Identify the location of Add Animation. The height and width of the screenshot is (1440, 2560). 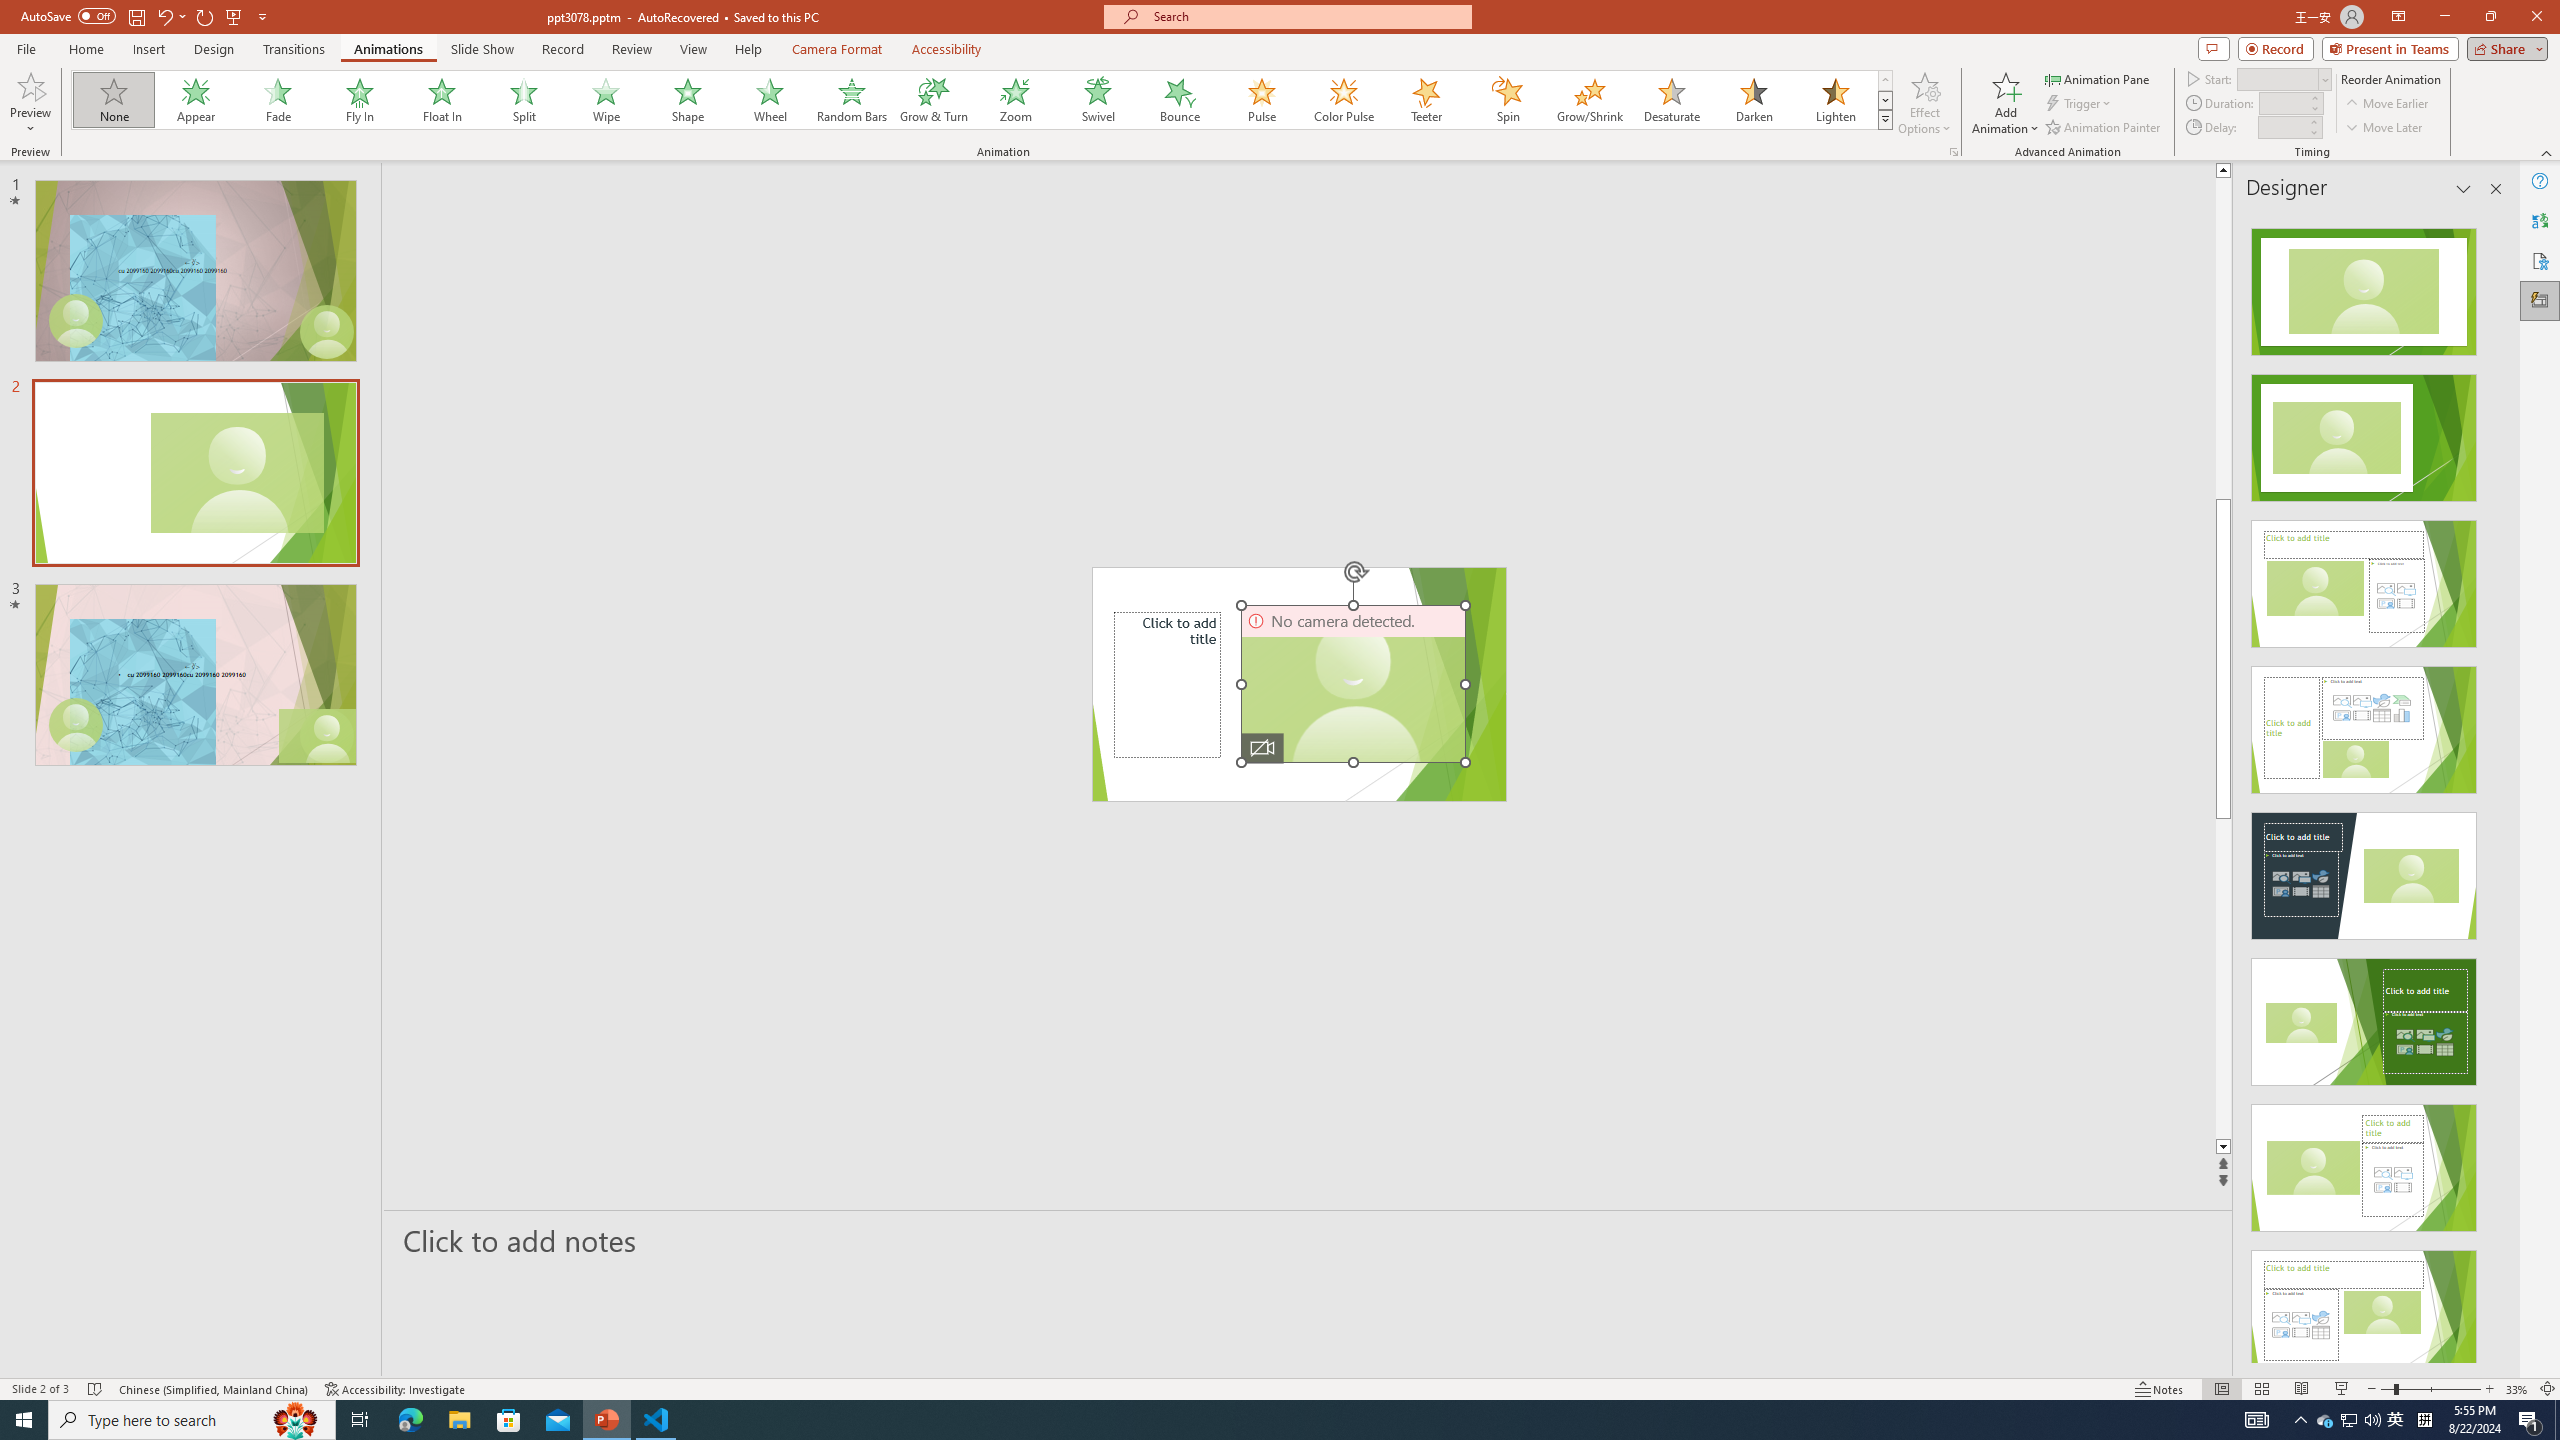
(2006, 103).